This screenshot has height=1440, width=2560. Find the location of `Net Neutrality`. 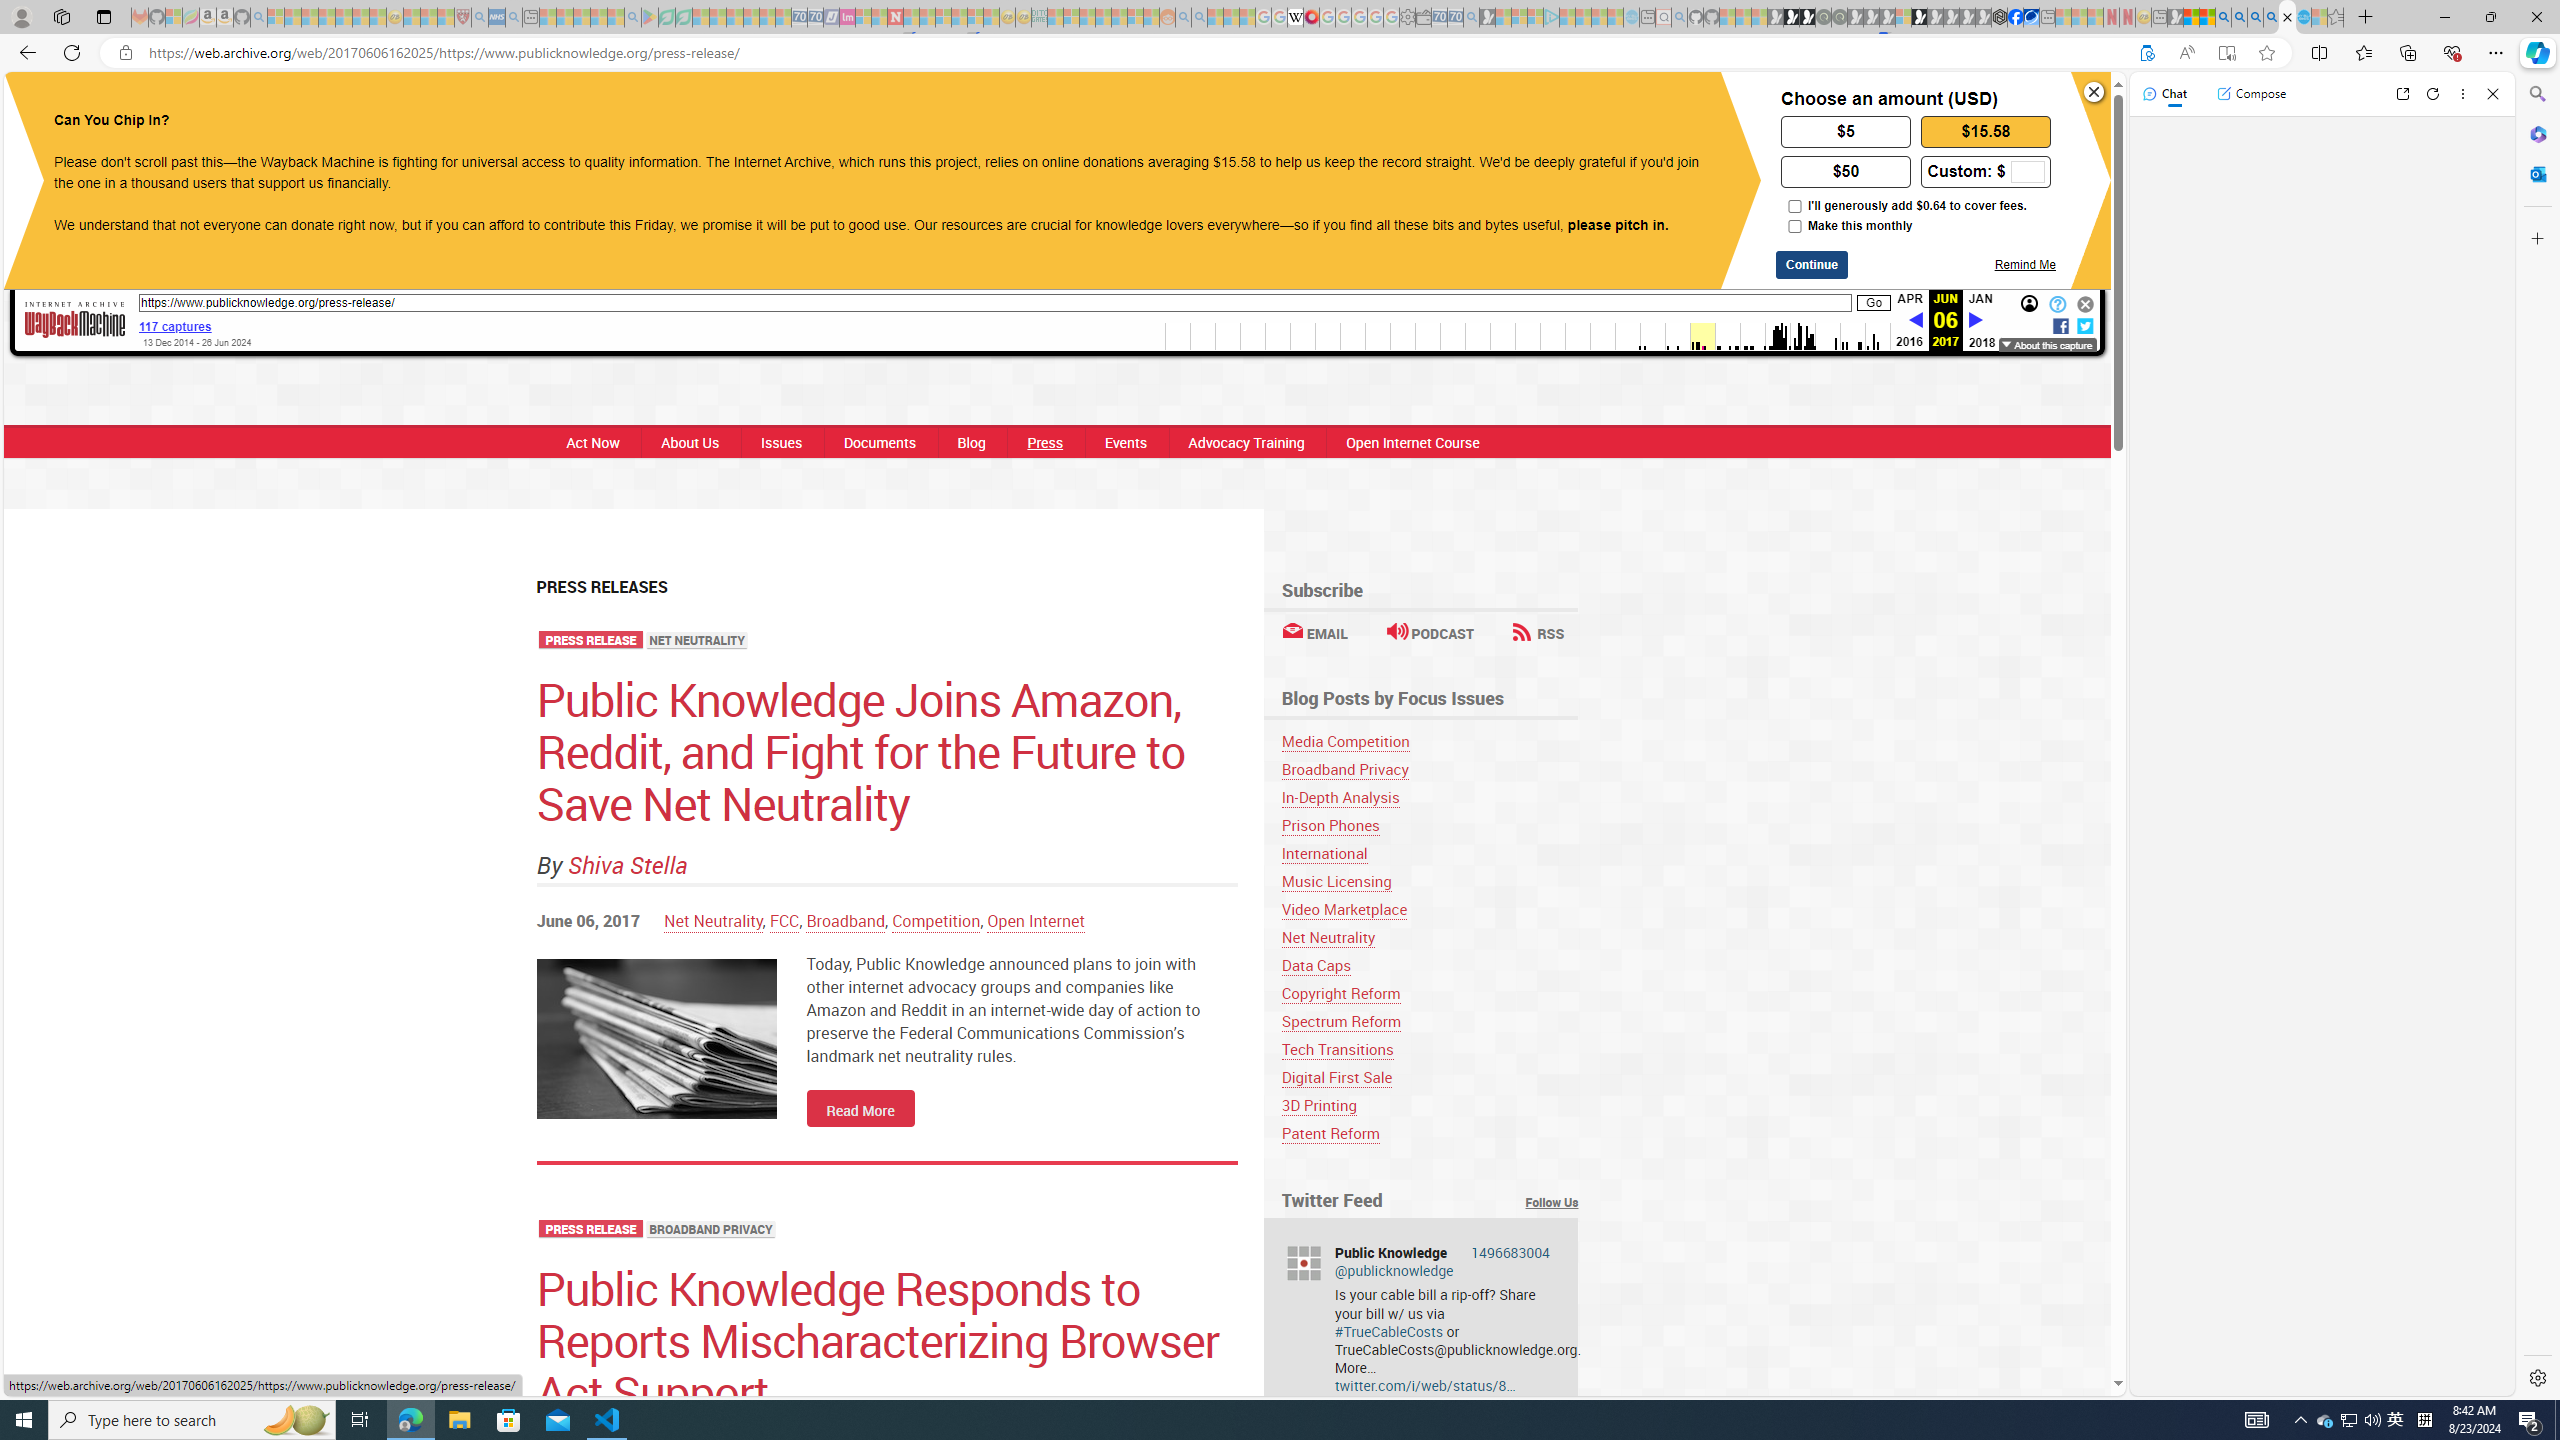

Net Neutrality is located at coordinates (1430, 937).